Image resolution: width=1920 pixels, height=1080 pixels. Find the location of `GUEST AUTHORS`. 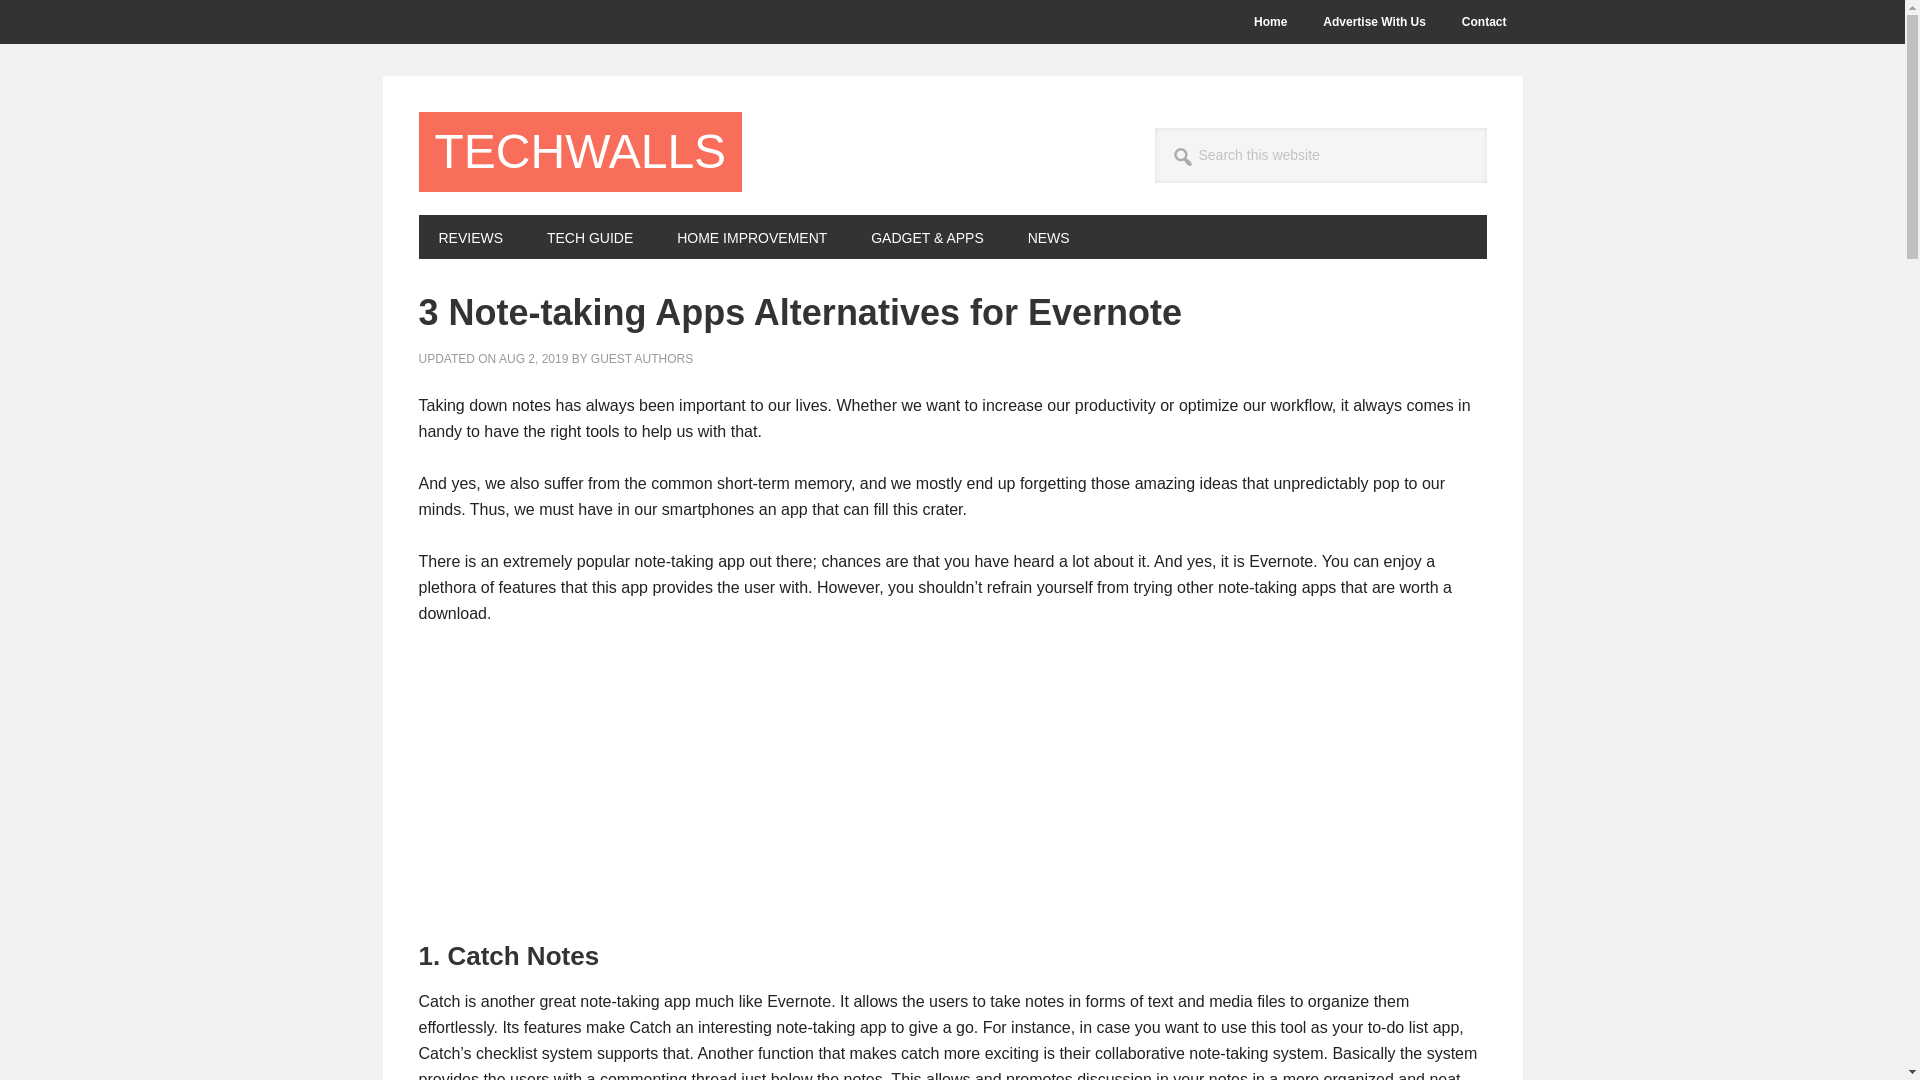

GUEST AUTHORS is located at coordinates (642, 359).